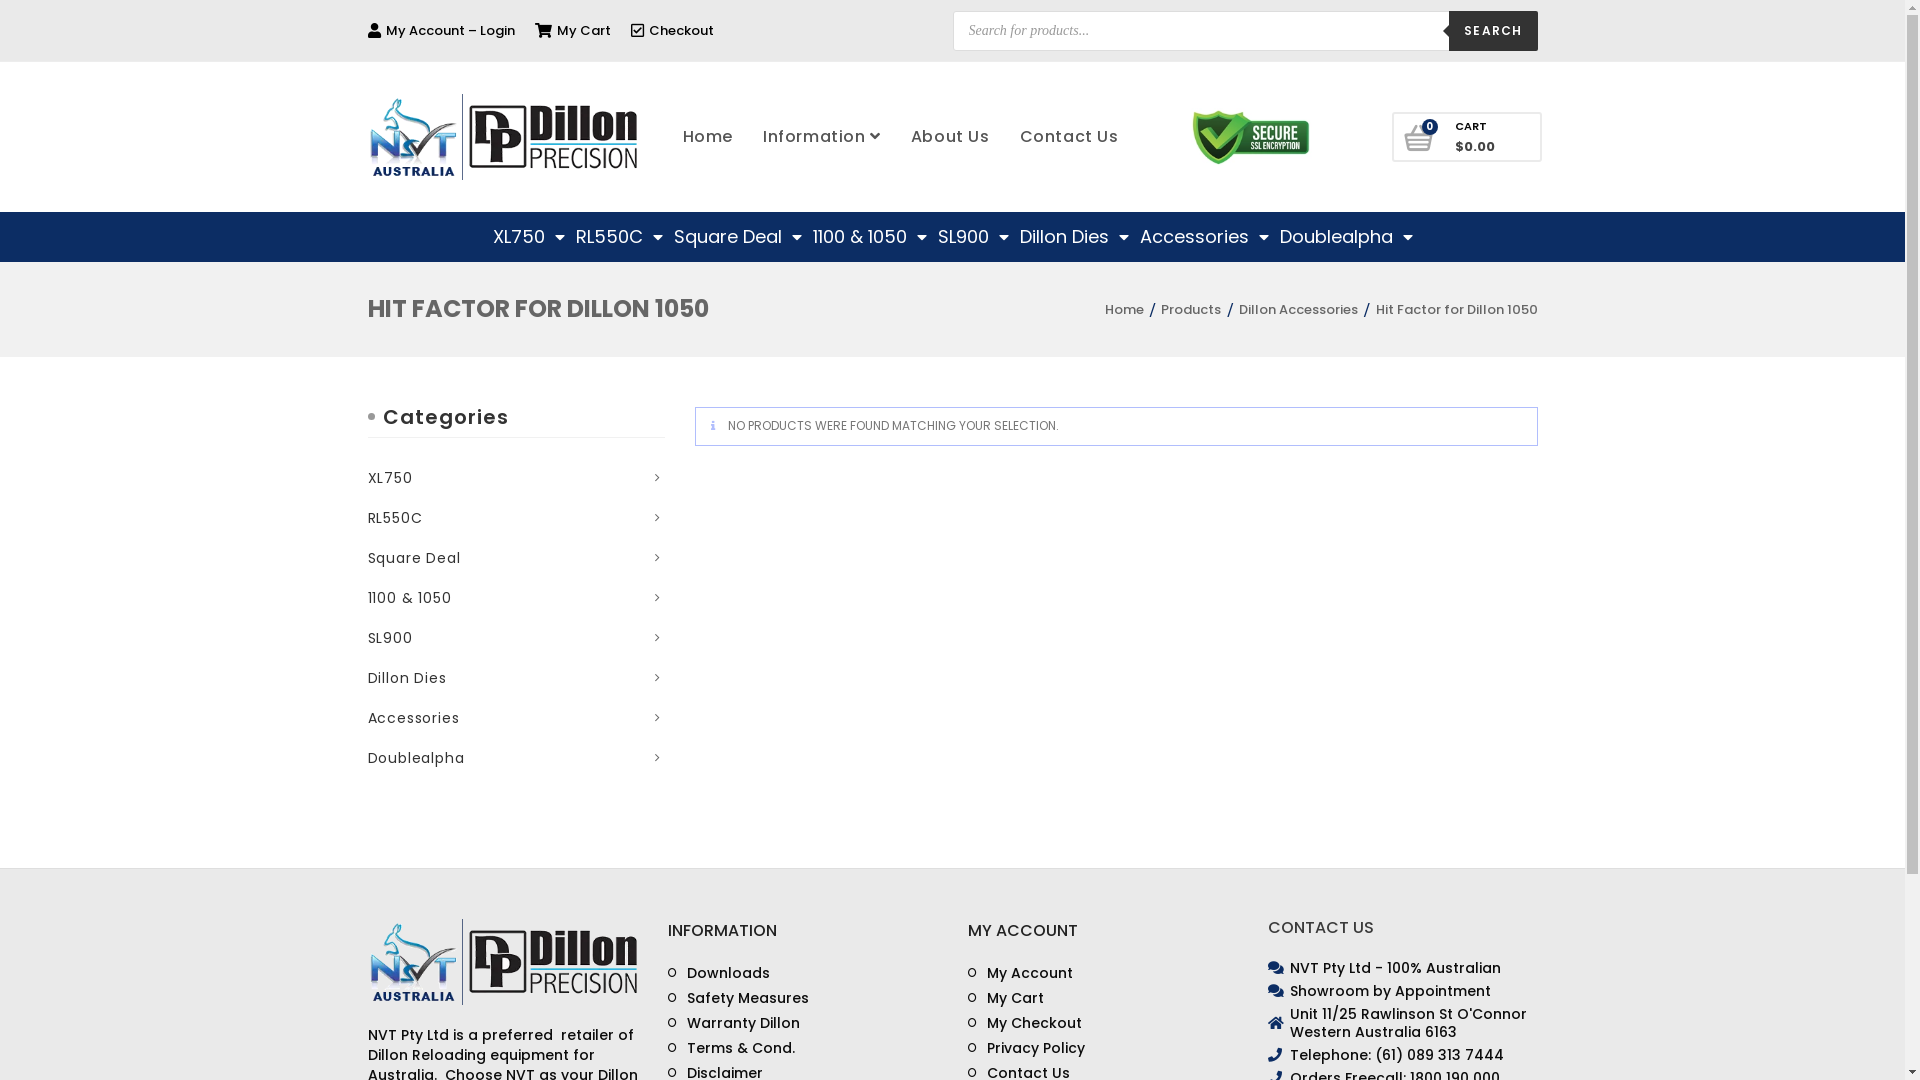 This screenshot has width=1920, height=1080. I want to click on Privacy Policy, so click(1026, 1048).